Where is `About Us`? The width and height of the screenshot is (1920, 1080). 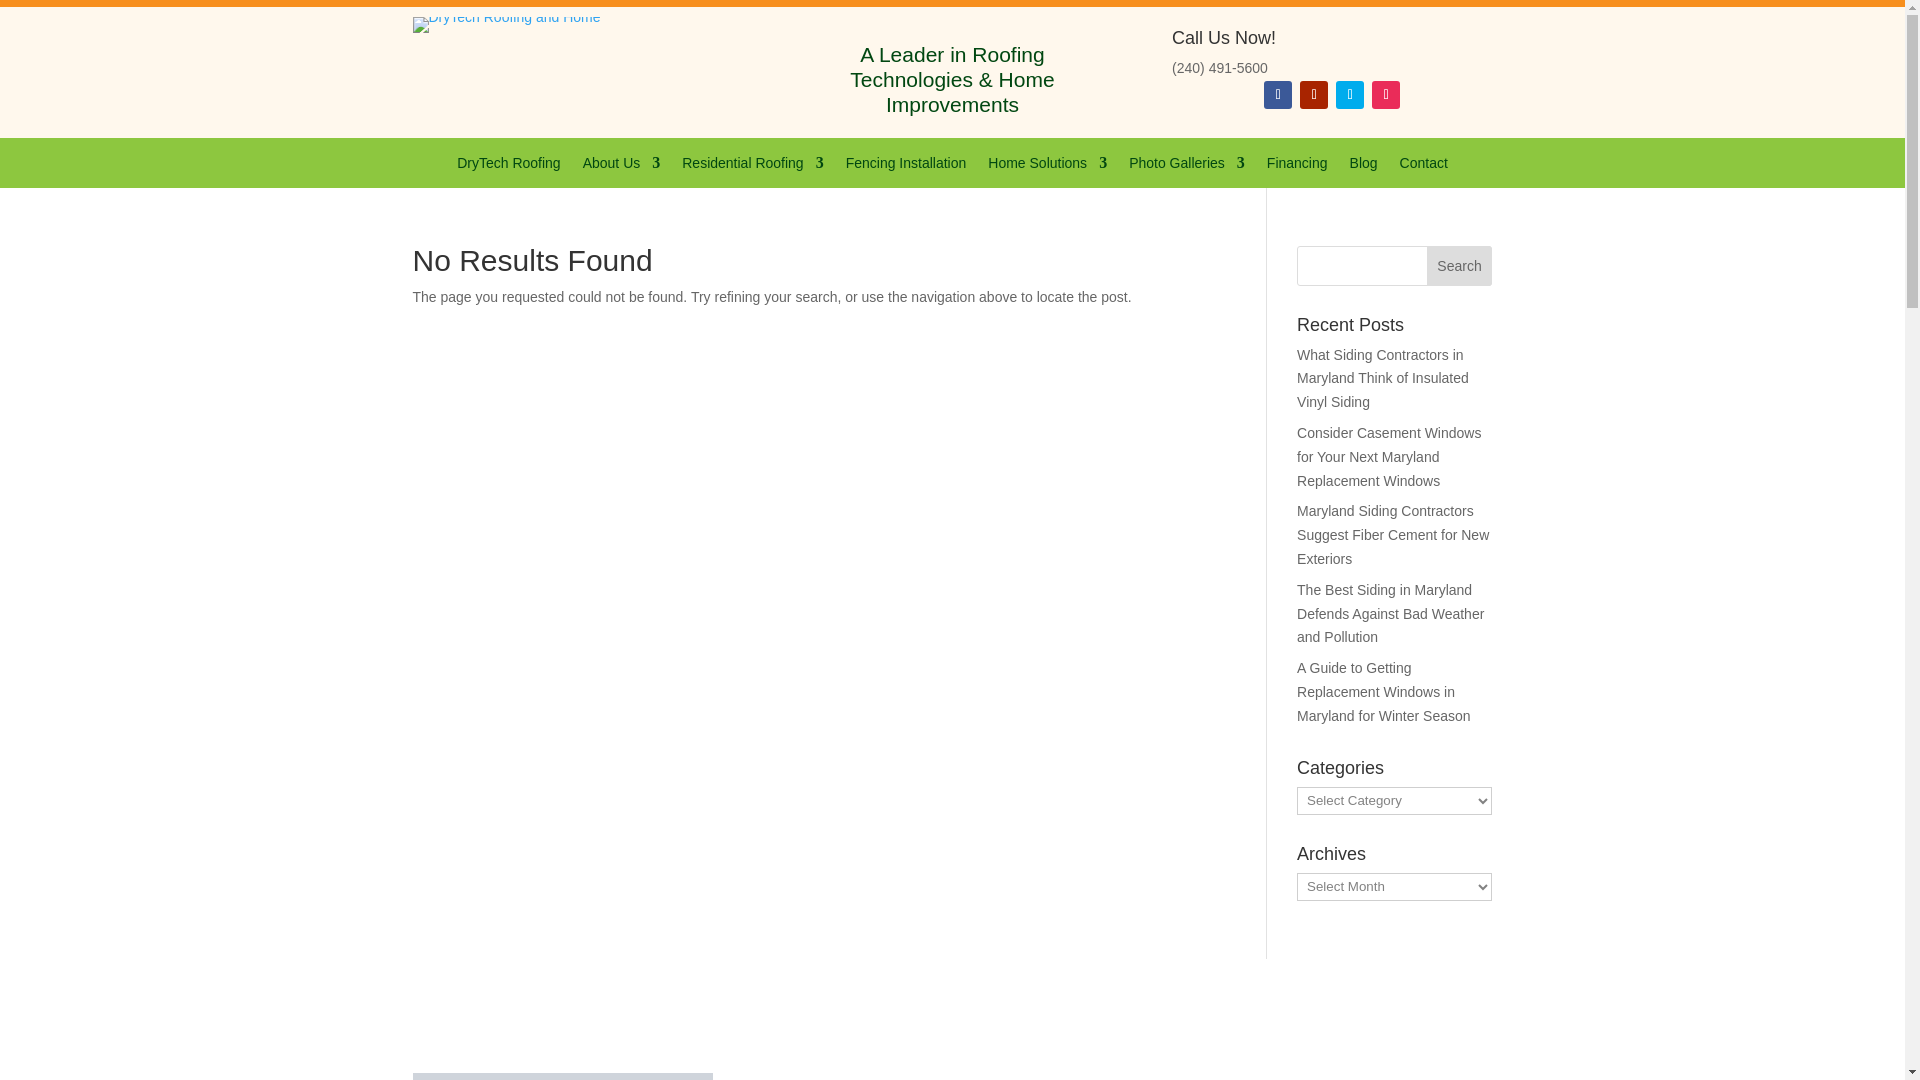 About Us is located at coordinates (622, 166).